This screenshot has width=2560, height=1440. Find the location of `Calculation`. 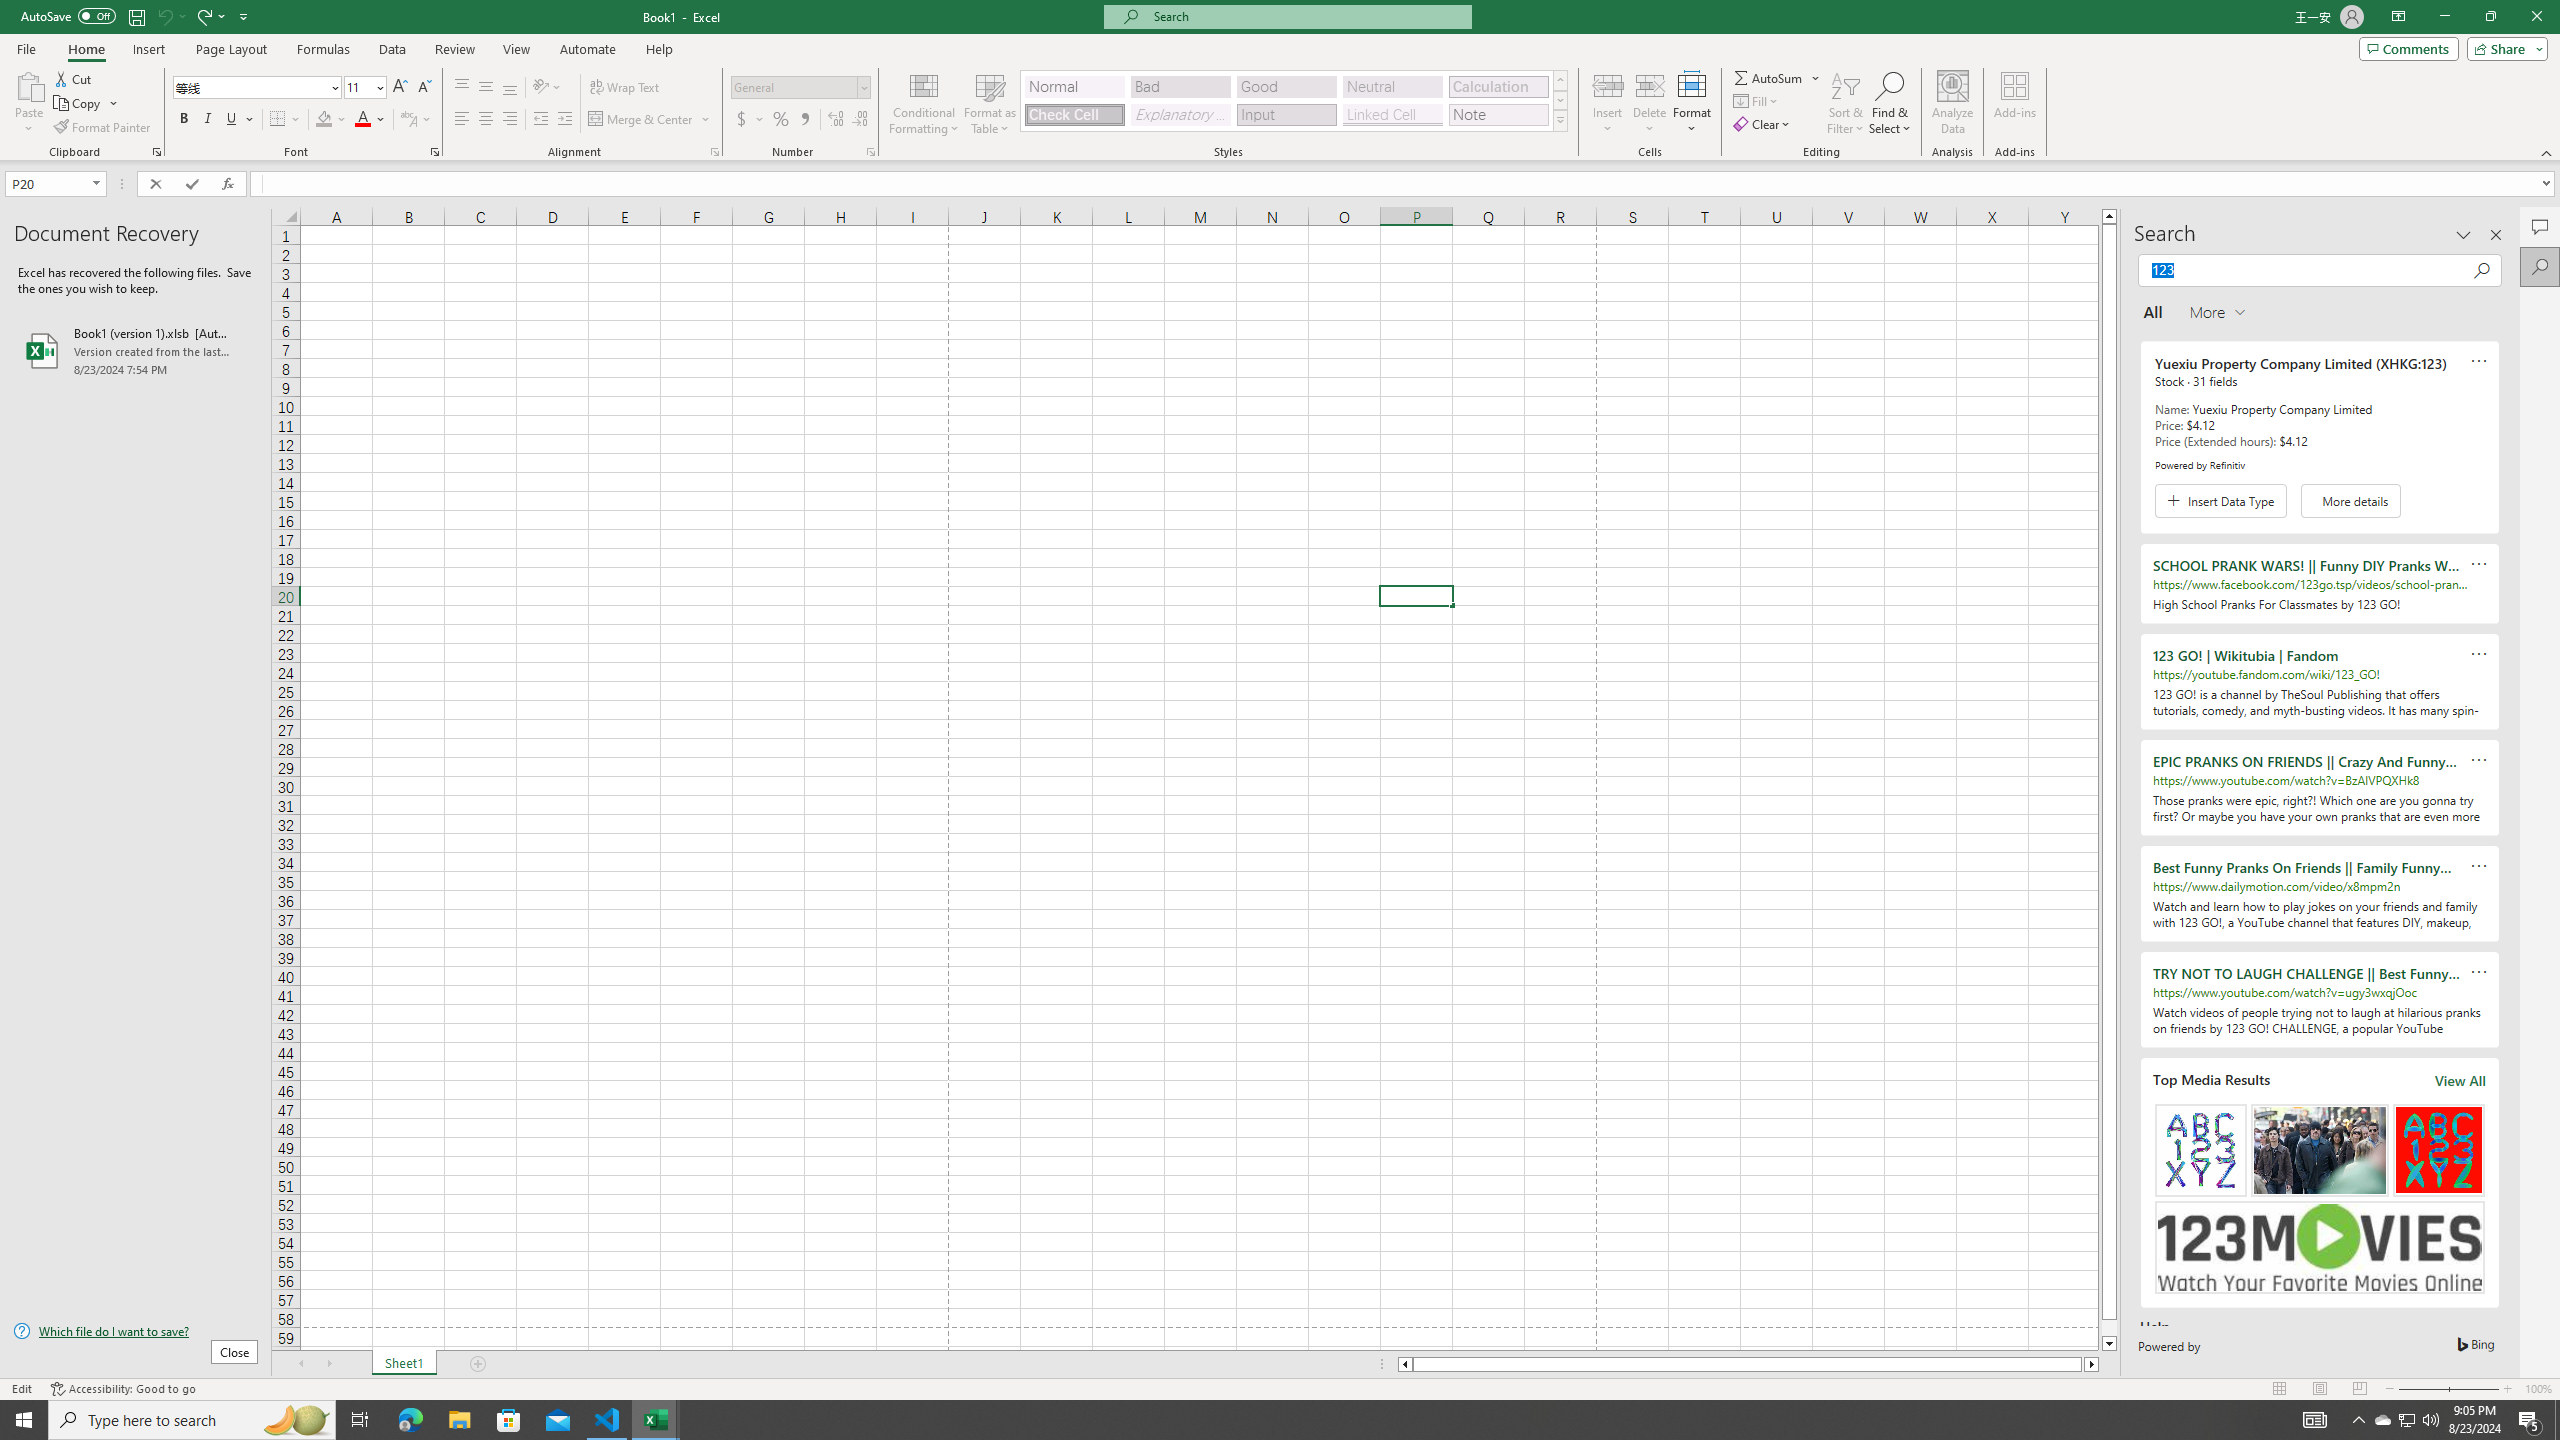

Calculation is located at coordinates (1498, 86).